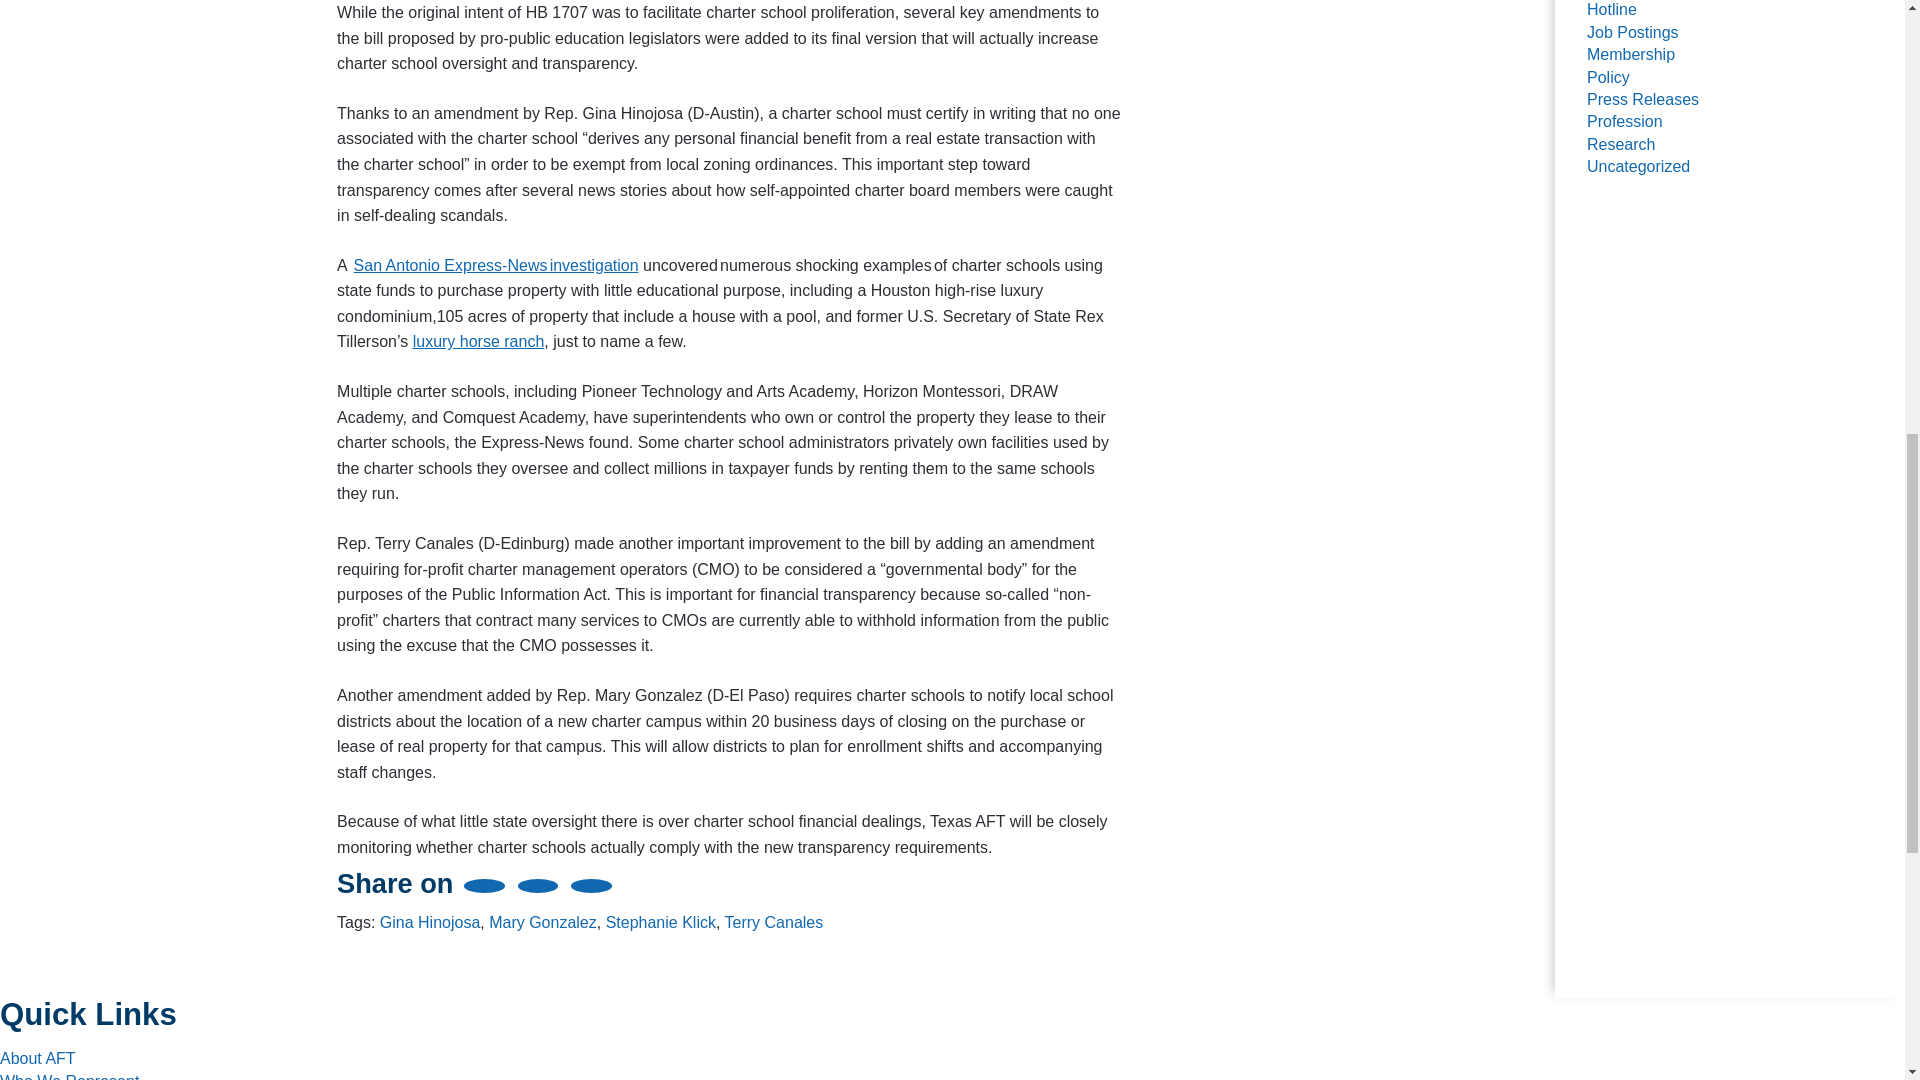  What do you see at coordinates (1632, 32) in the screenshot?
I see `Job Postings` at bounding box center [1632, 32].